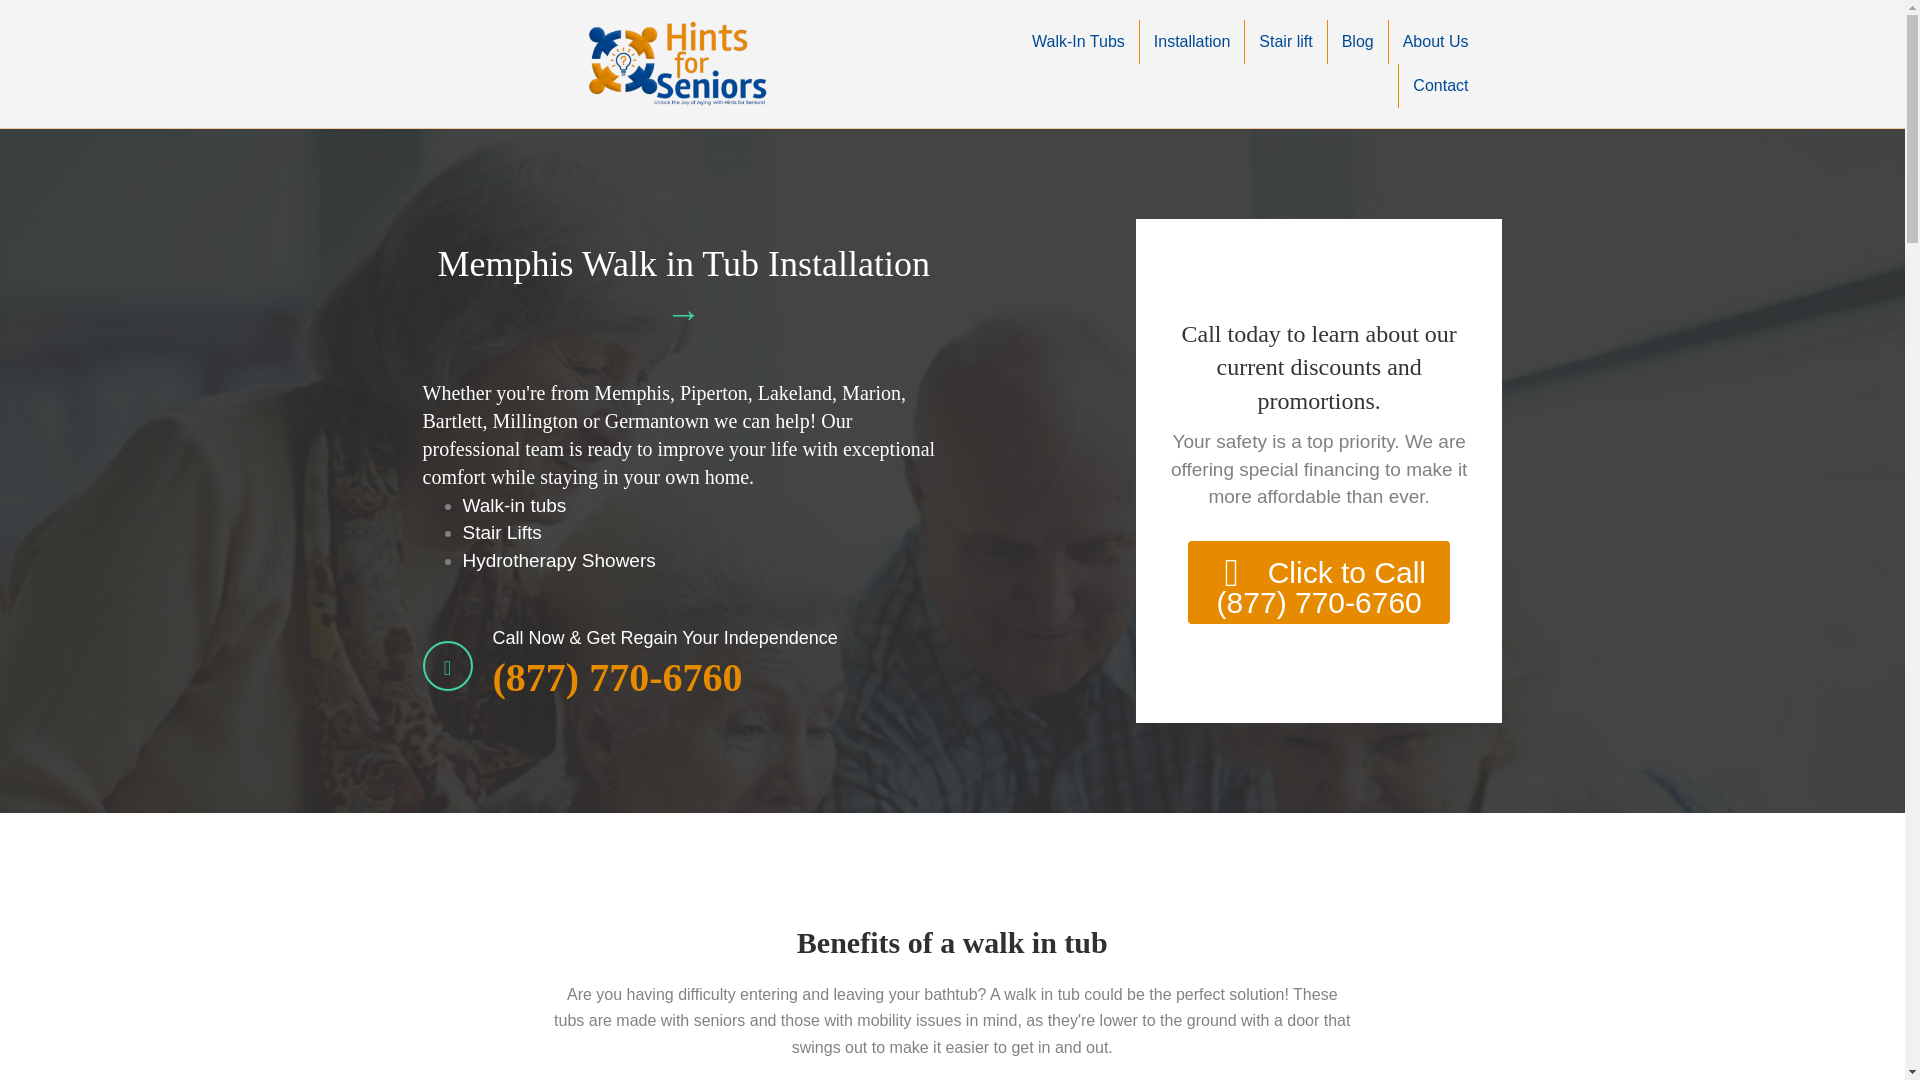  Describe the element at coordinates (1078, 42) in the screenshot. I see `Walk-In Tubs` at that location.